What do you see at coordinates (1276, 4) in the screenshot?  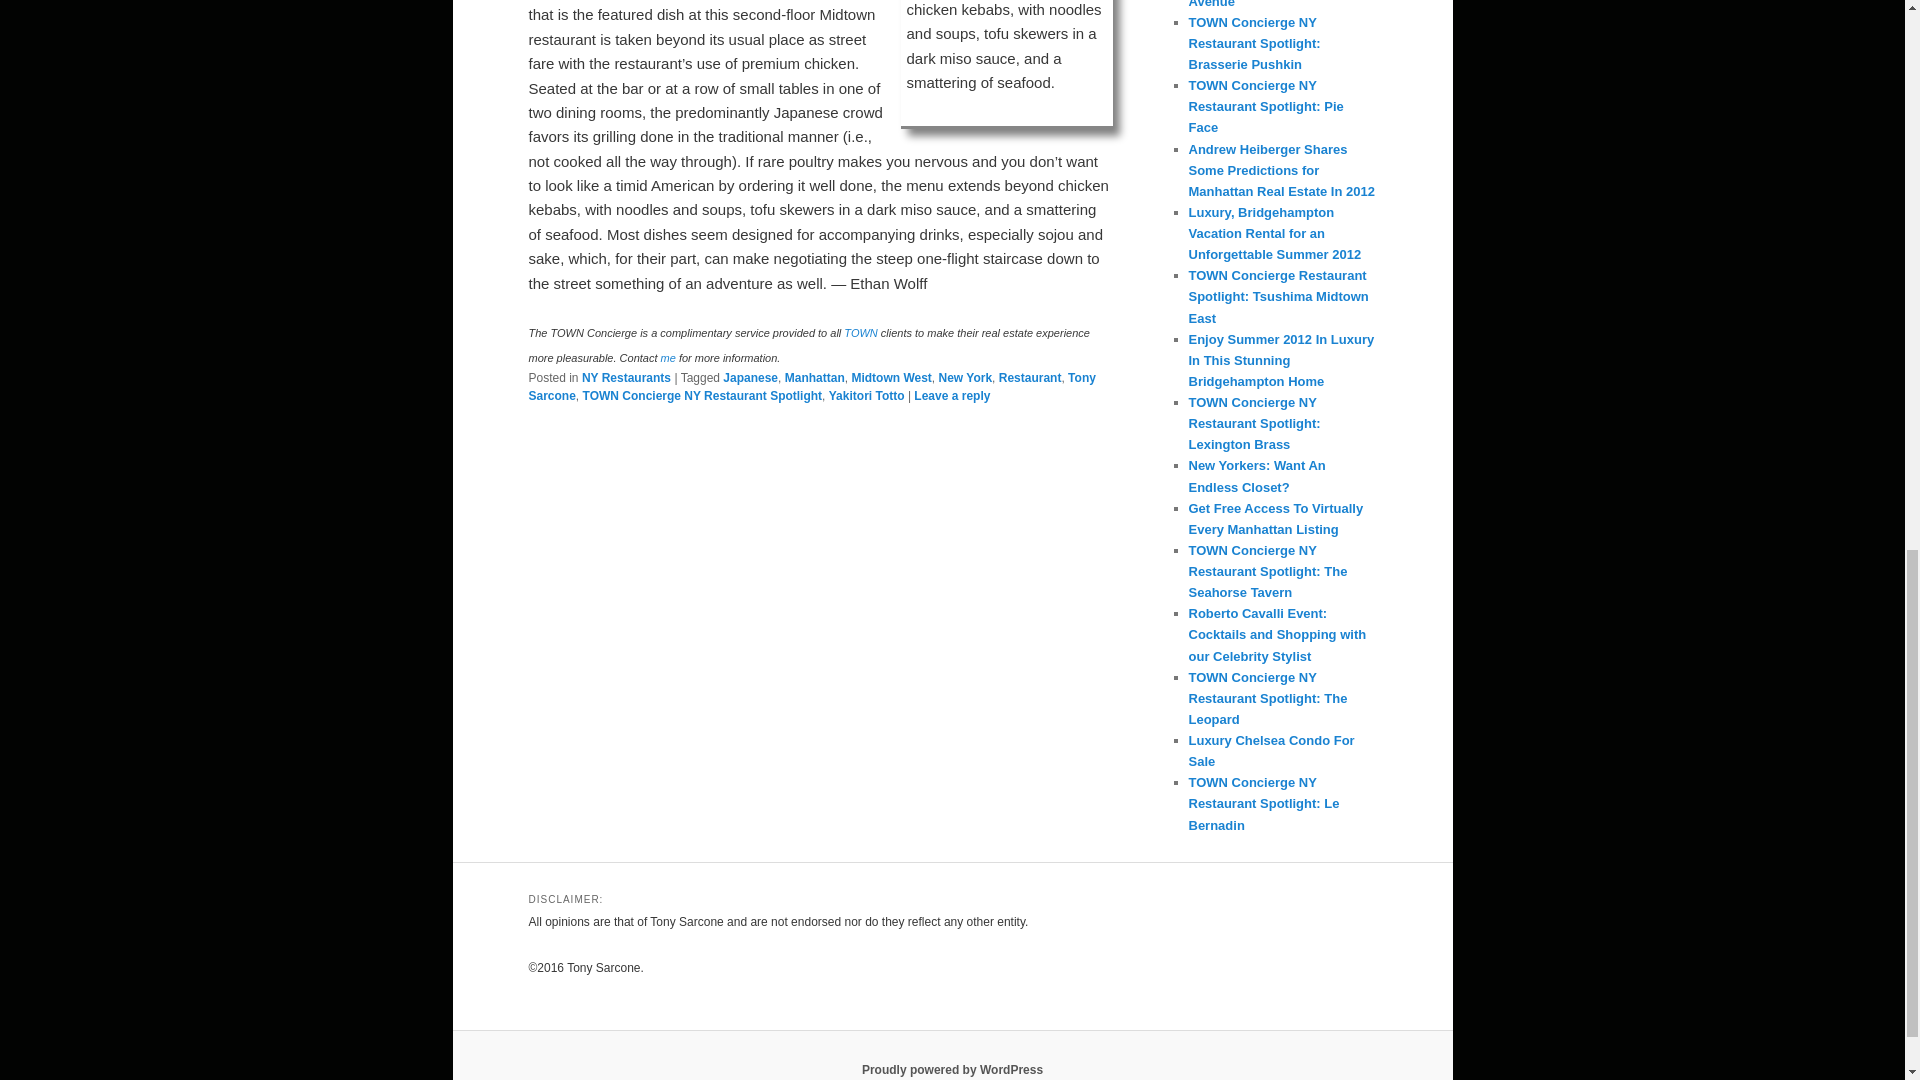 I see `Architectural History: Manhattan Place at 630 First Avenue` at bounding box center [1276, 4].